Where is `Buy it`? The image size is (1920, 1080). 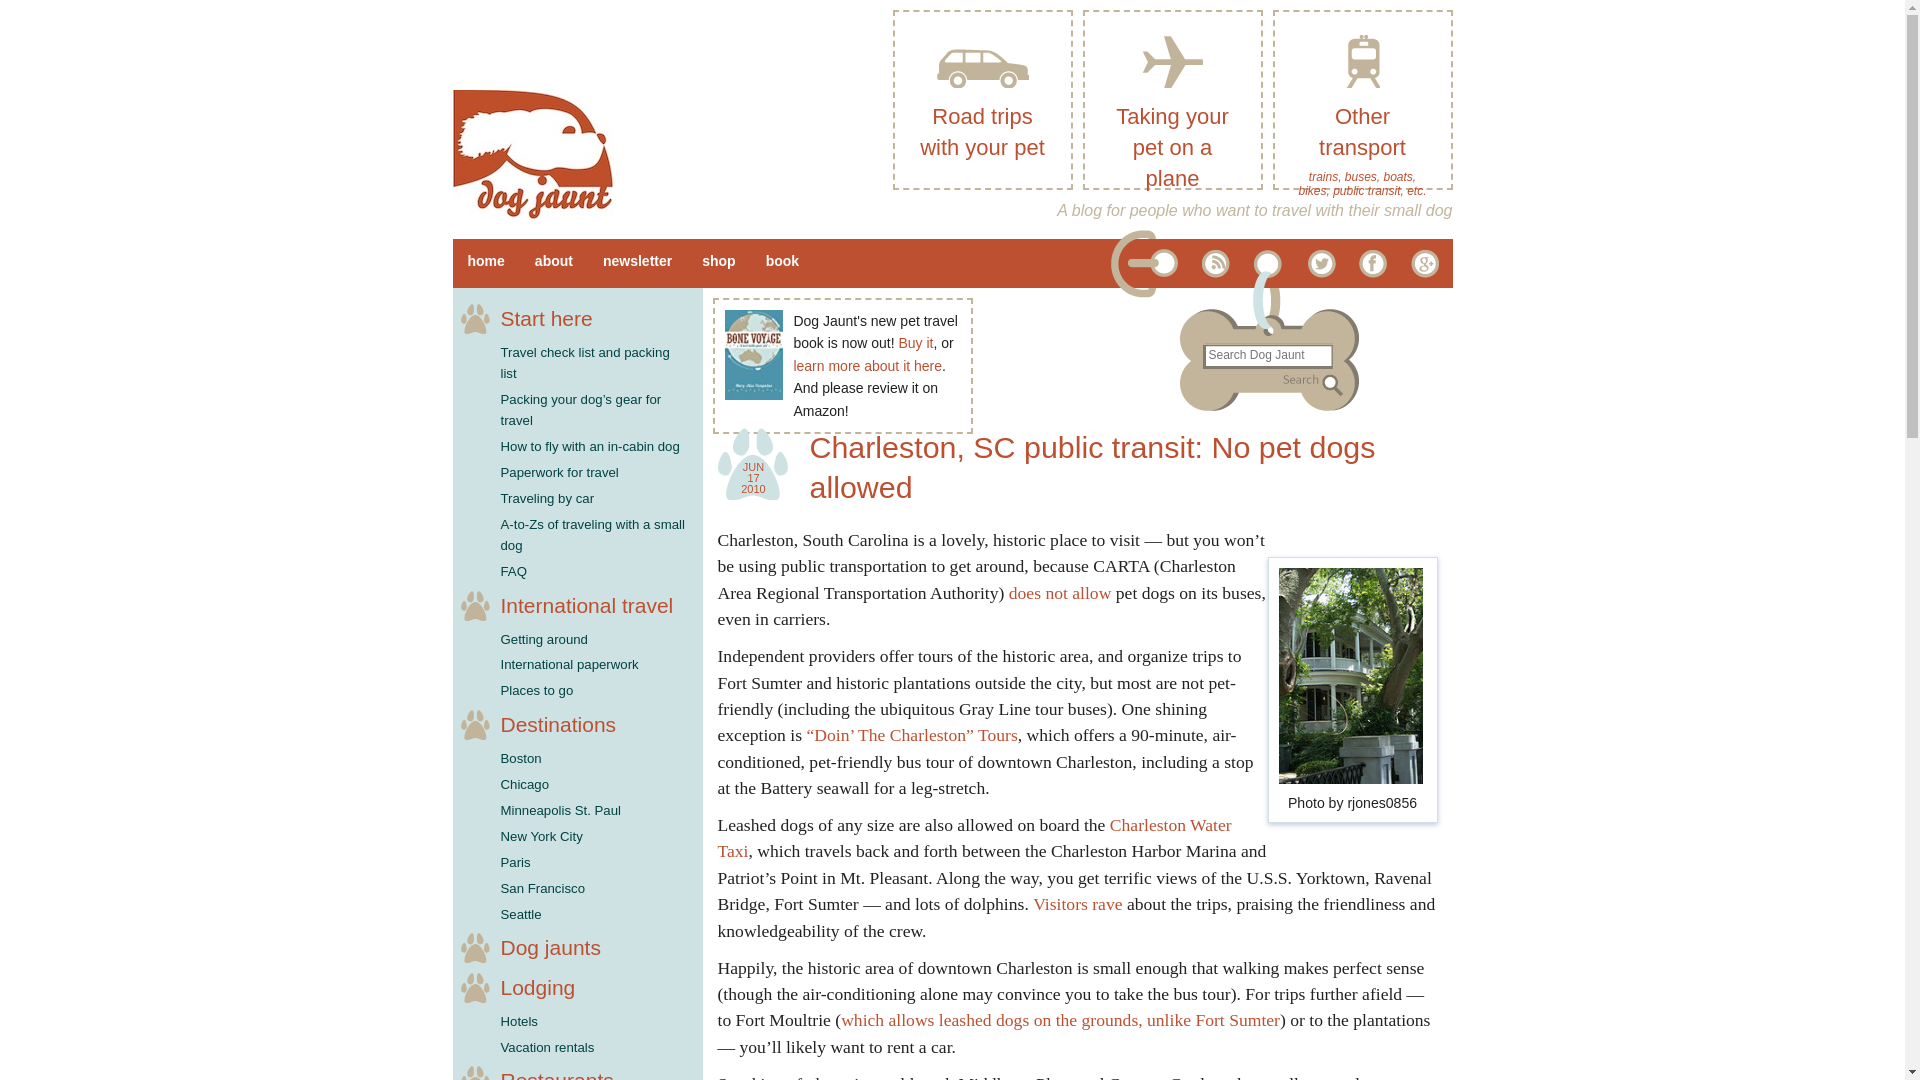 Buy it is located at coordinates (916, 342).